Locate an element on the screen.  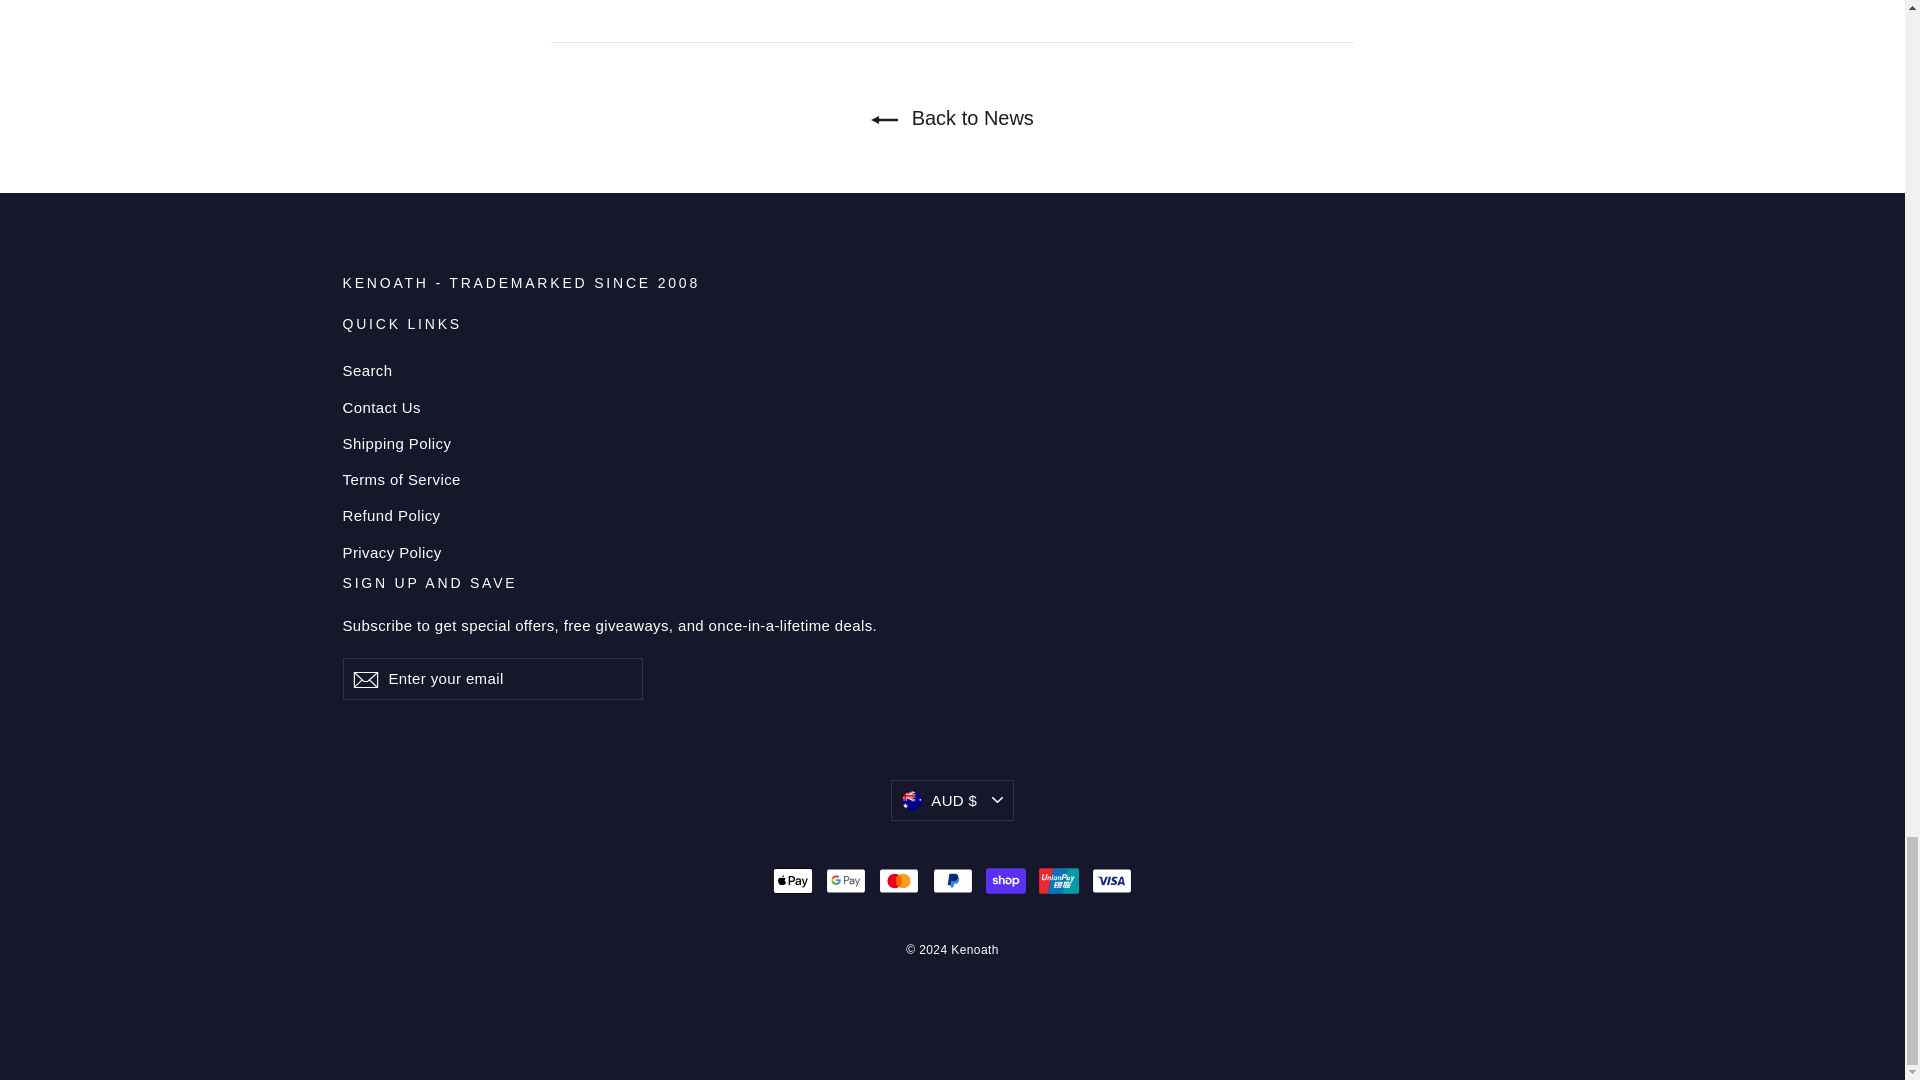
Visa is located at coordinates (1112, 880).